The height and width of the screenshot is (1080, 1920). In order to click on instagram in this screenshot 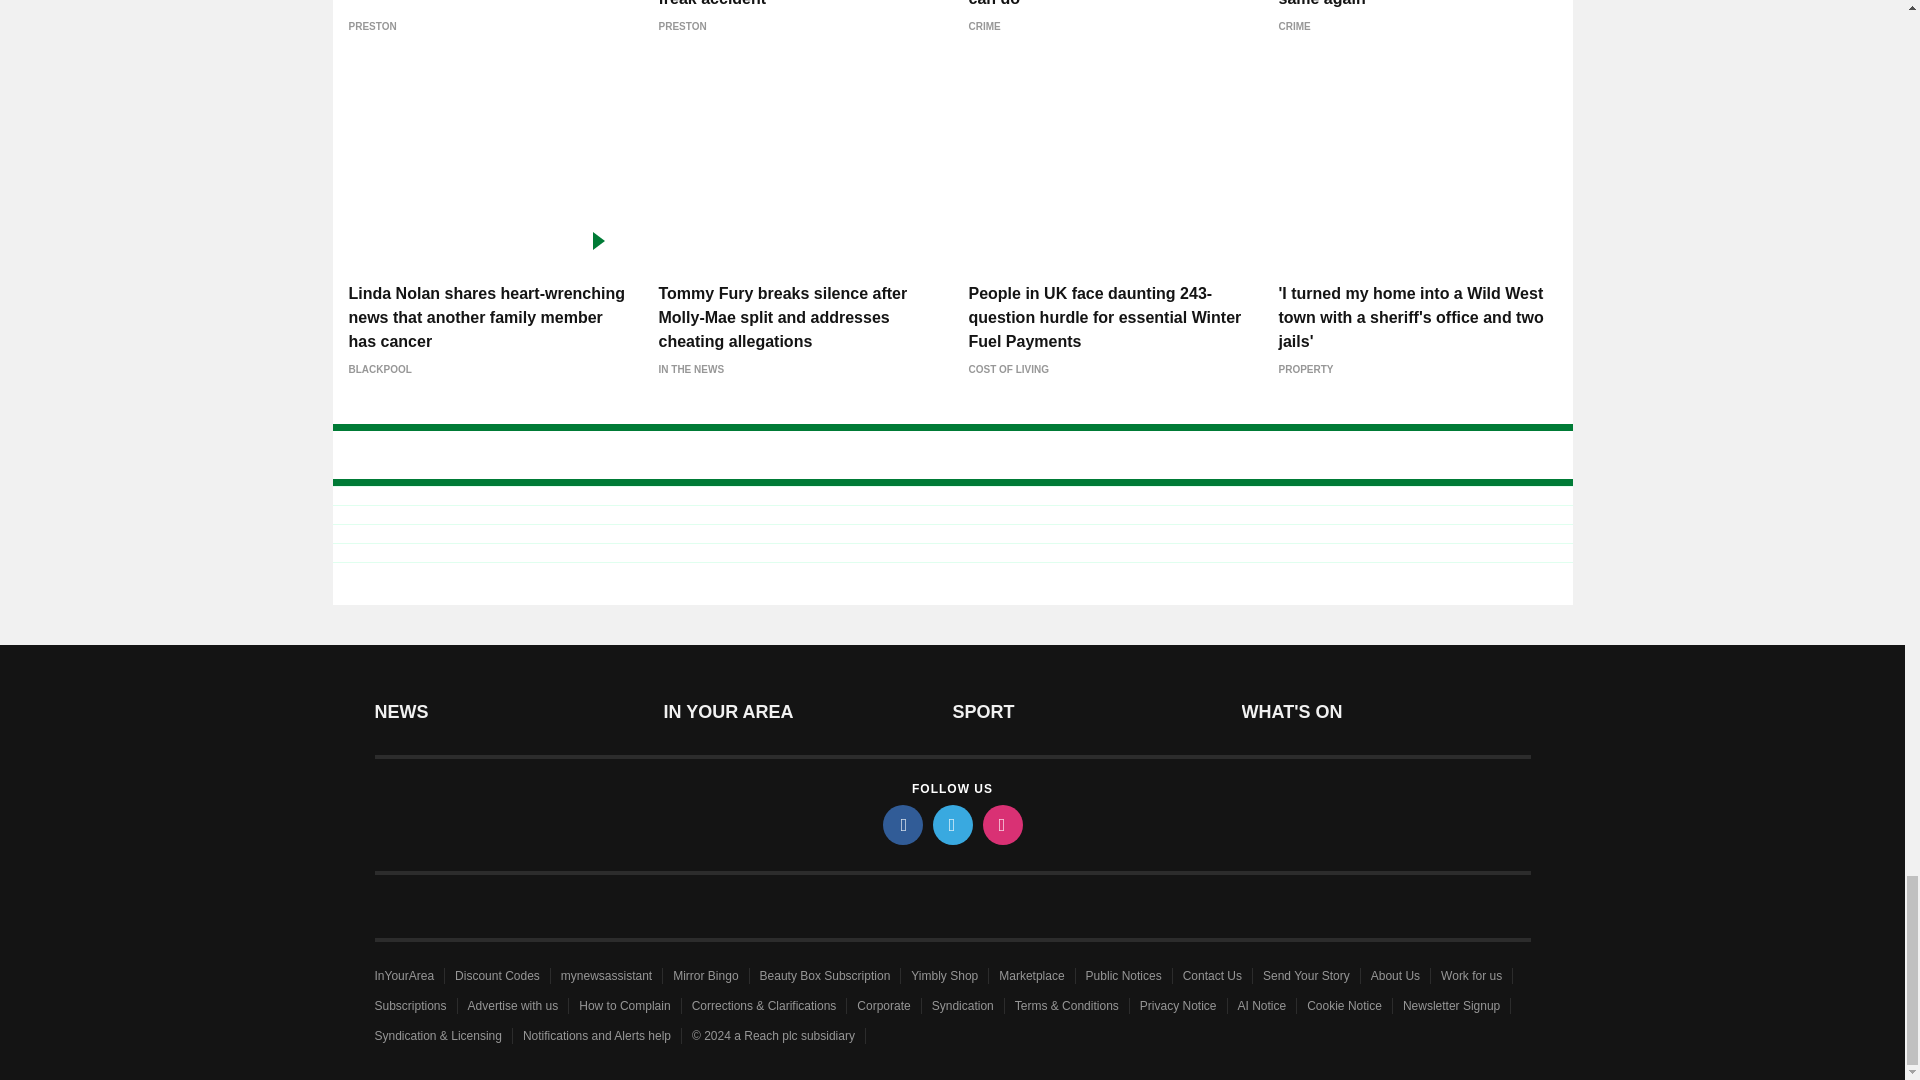, I will do `click(1001, 824)`.